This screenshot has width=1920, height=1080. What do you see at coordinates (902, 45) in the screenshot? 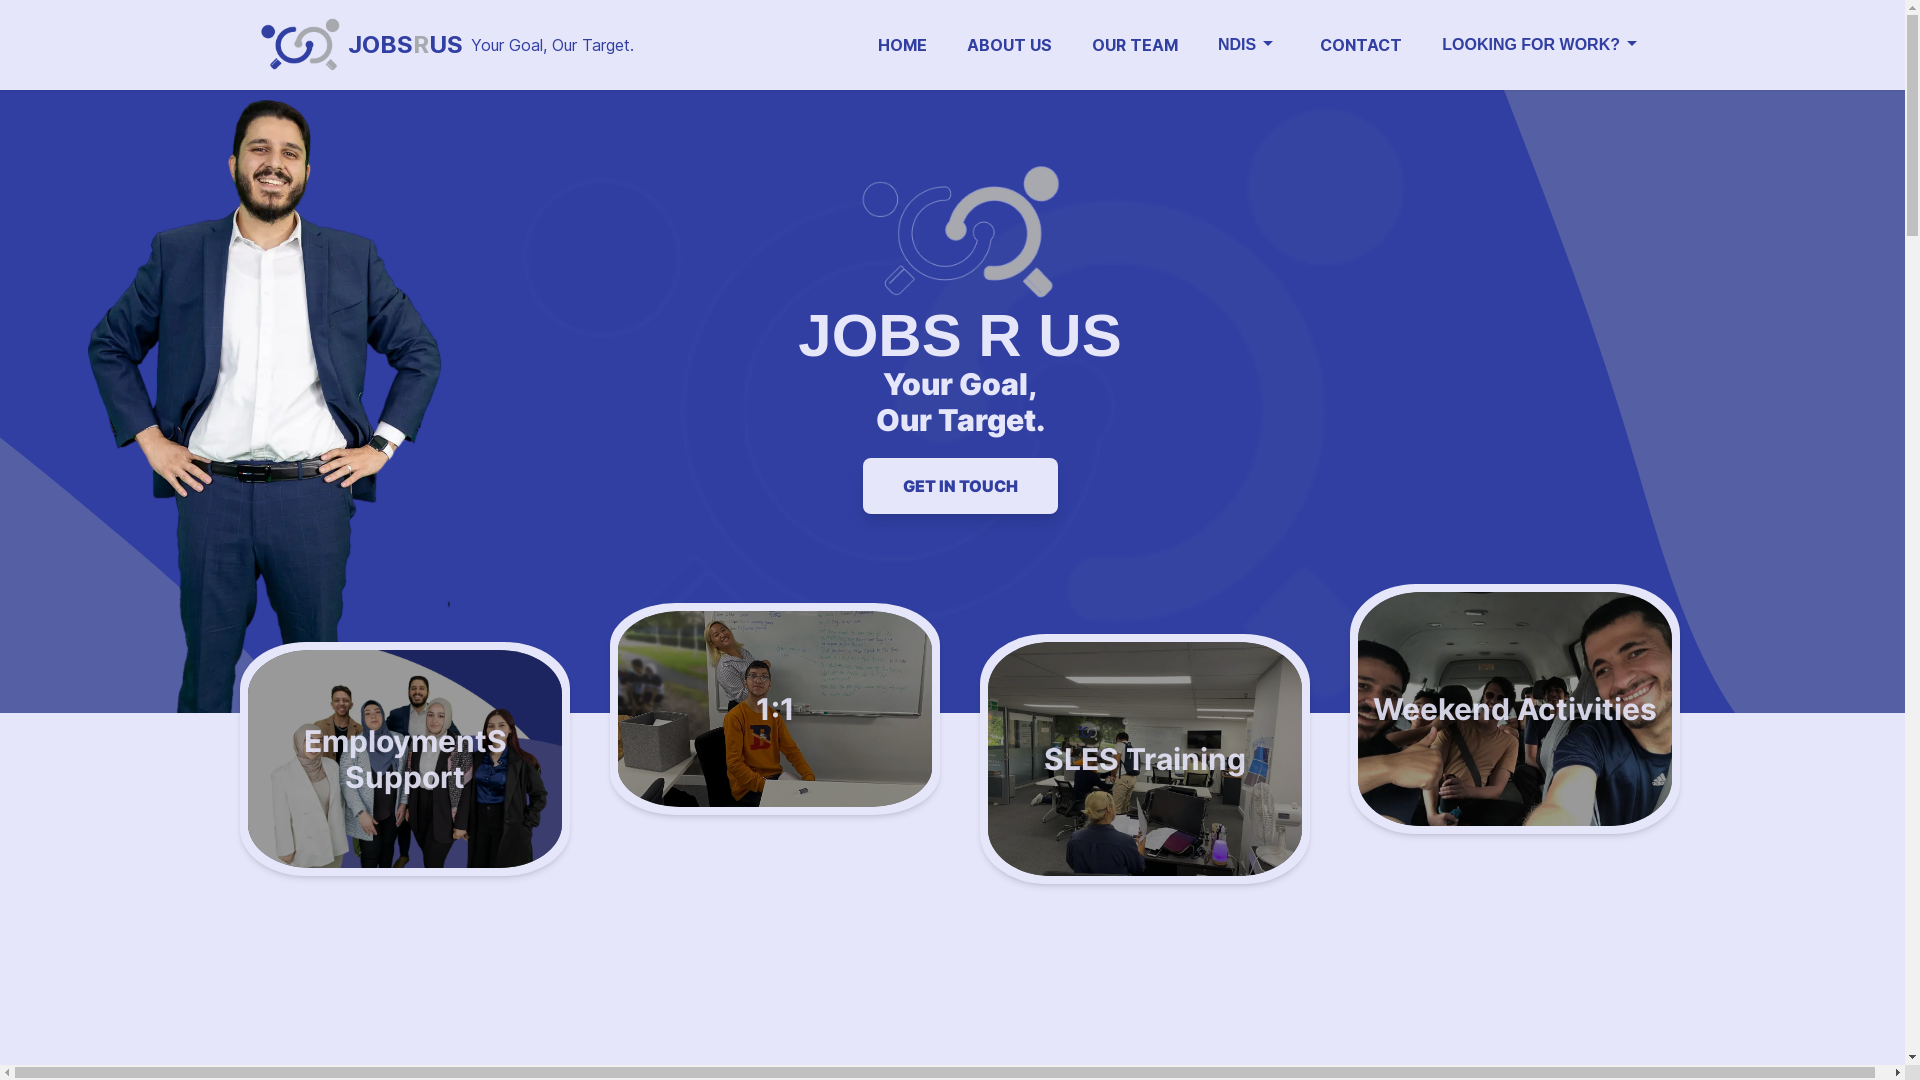
I see `HOME` at bounding box center [902, 45].